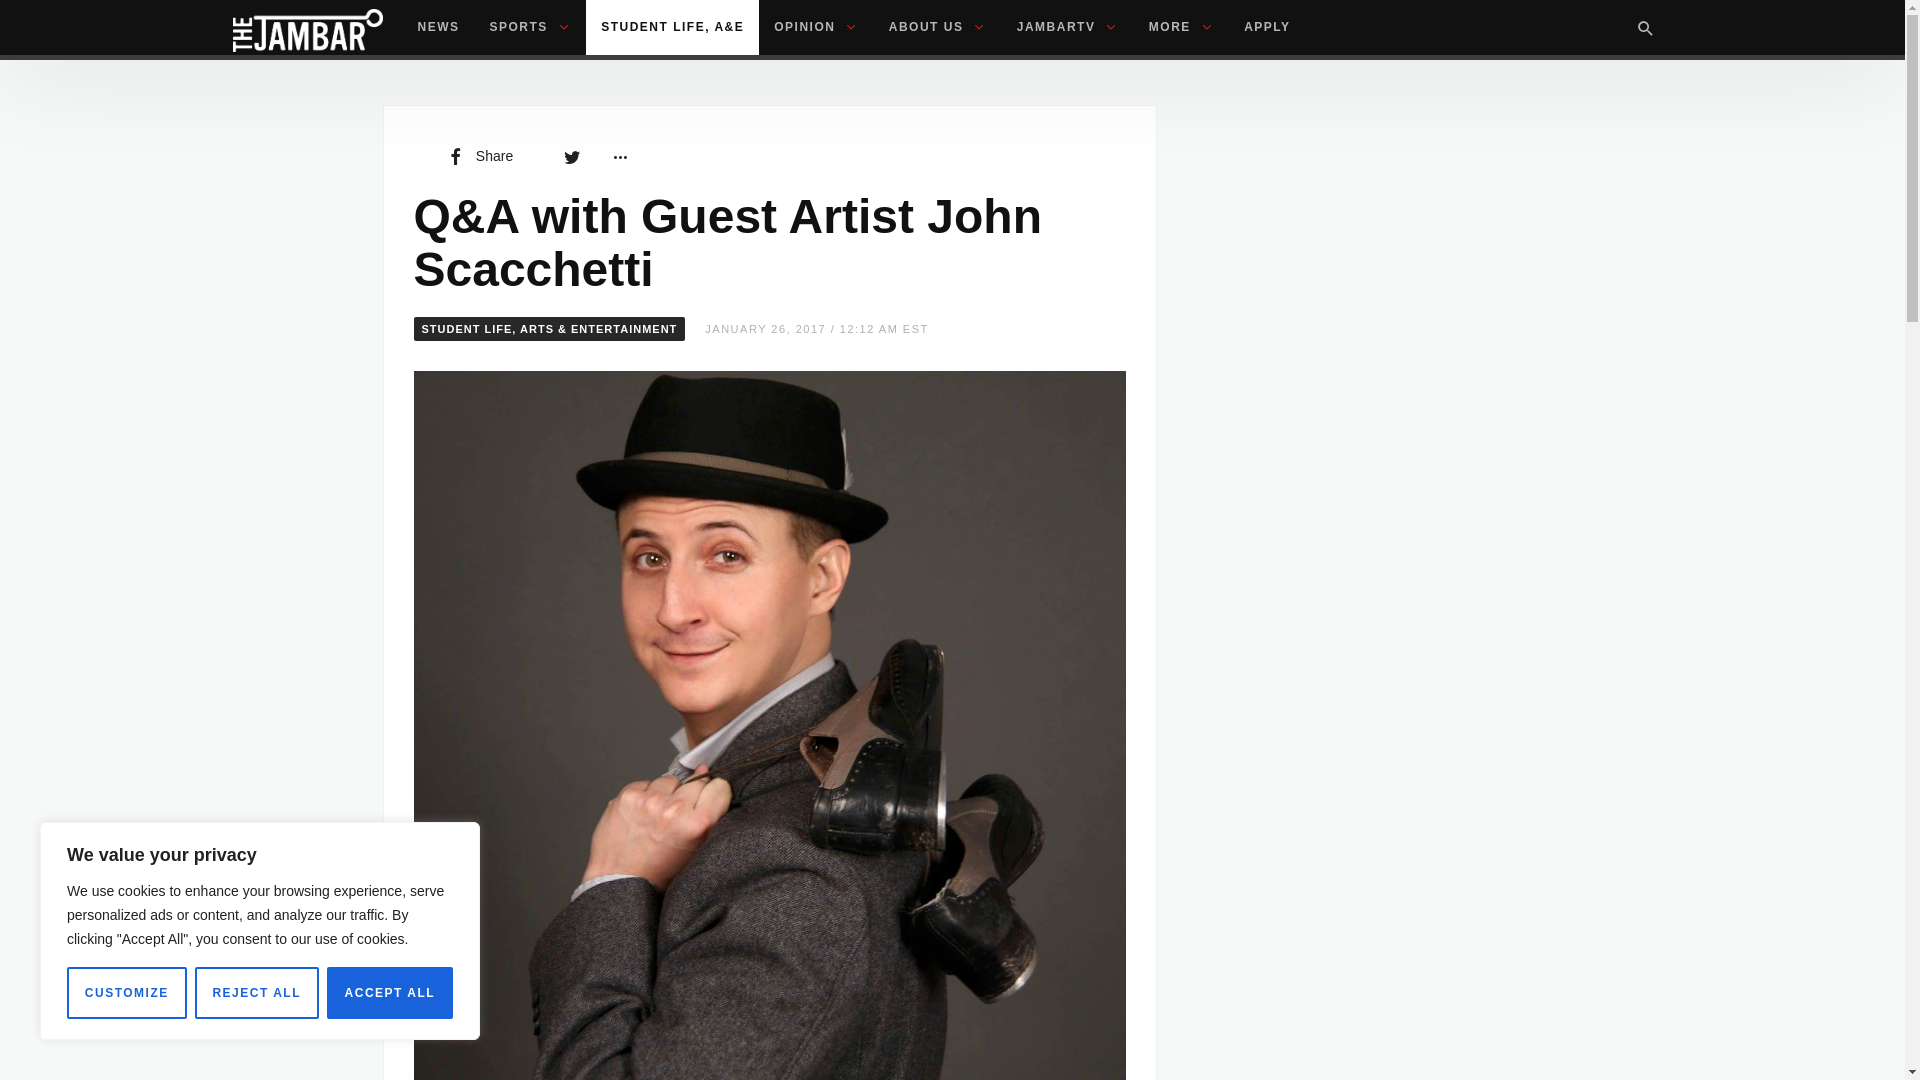 The width and height of the screenshot is (1920, 1080). What do you see at coordinates (478, 156) in the screenshot?
I see `Share on Facebook` at bounding box center [478, 156].